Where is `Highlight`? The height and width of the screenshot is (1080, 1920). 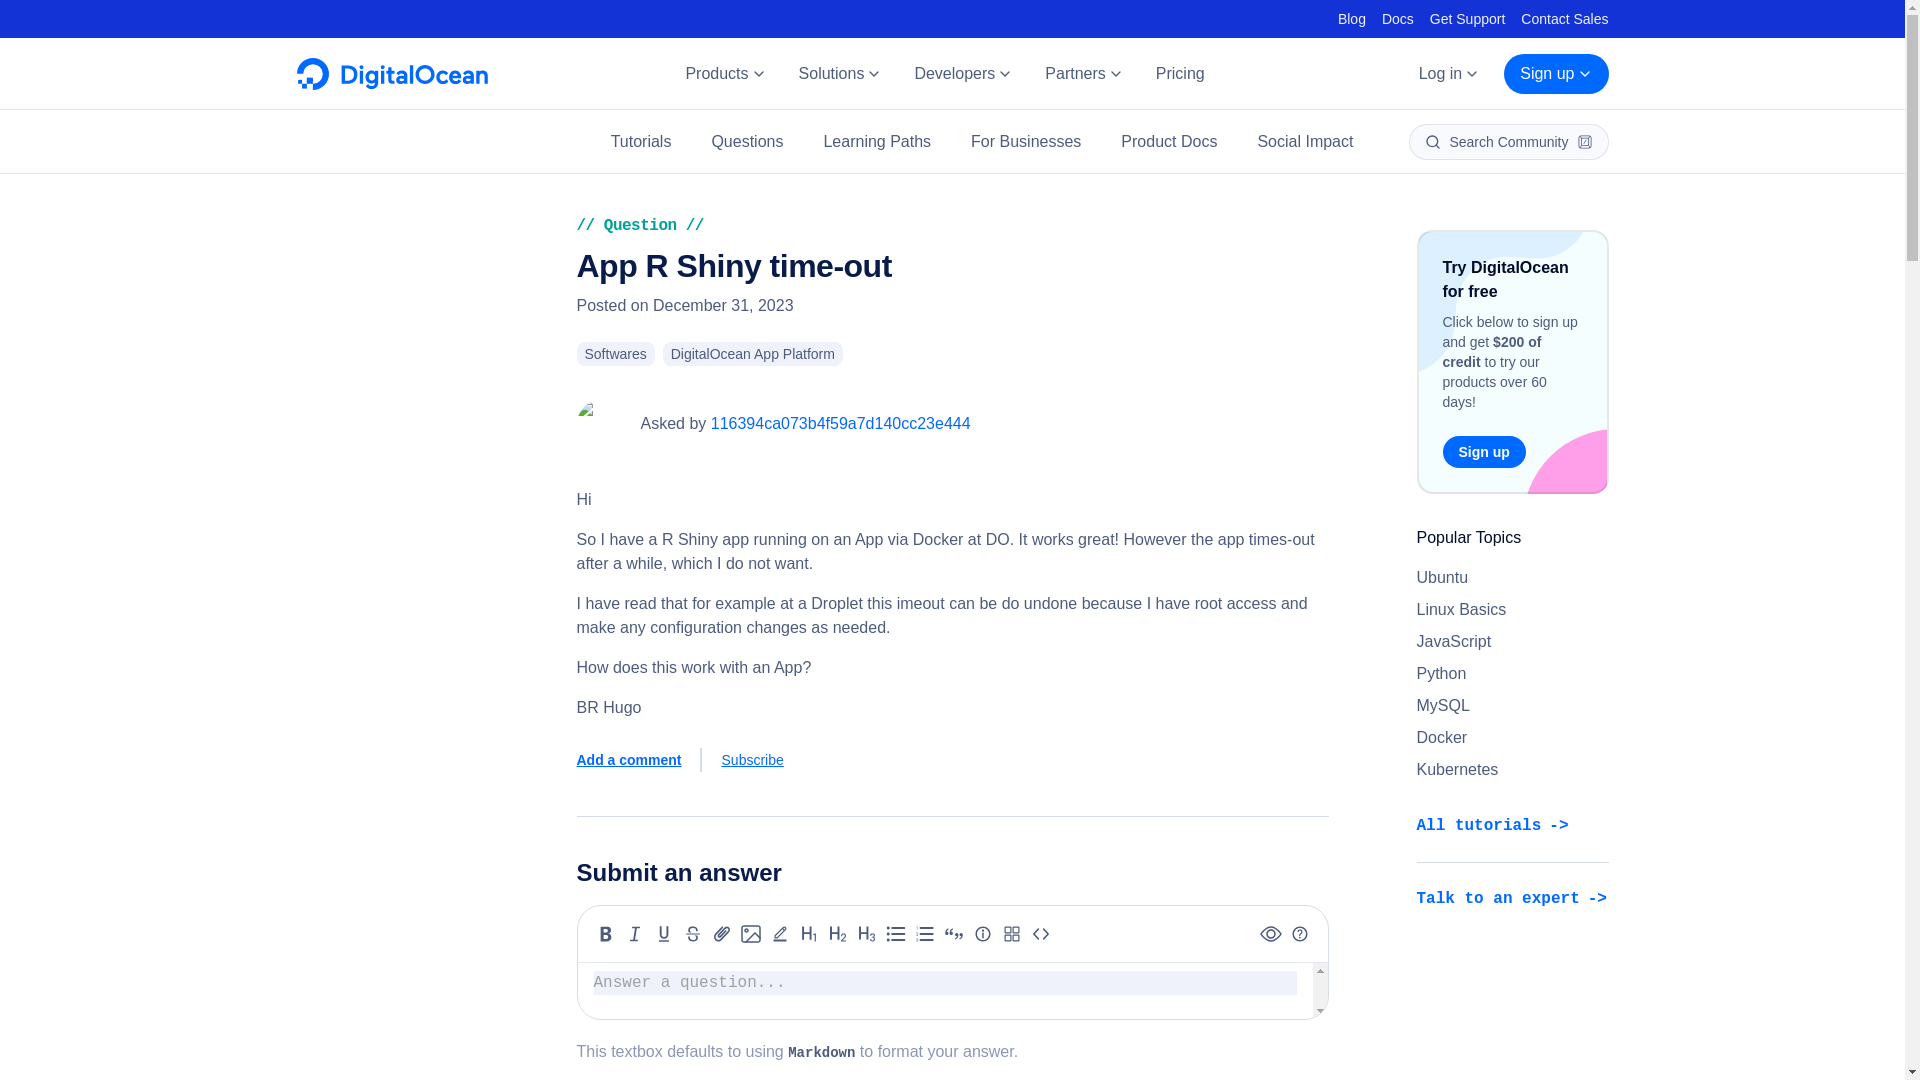 Highlight is located at coordinates (780, 934).